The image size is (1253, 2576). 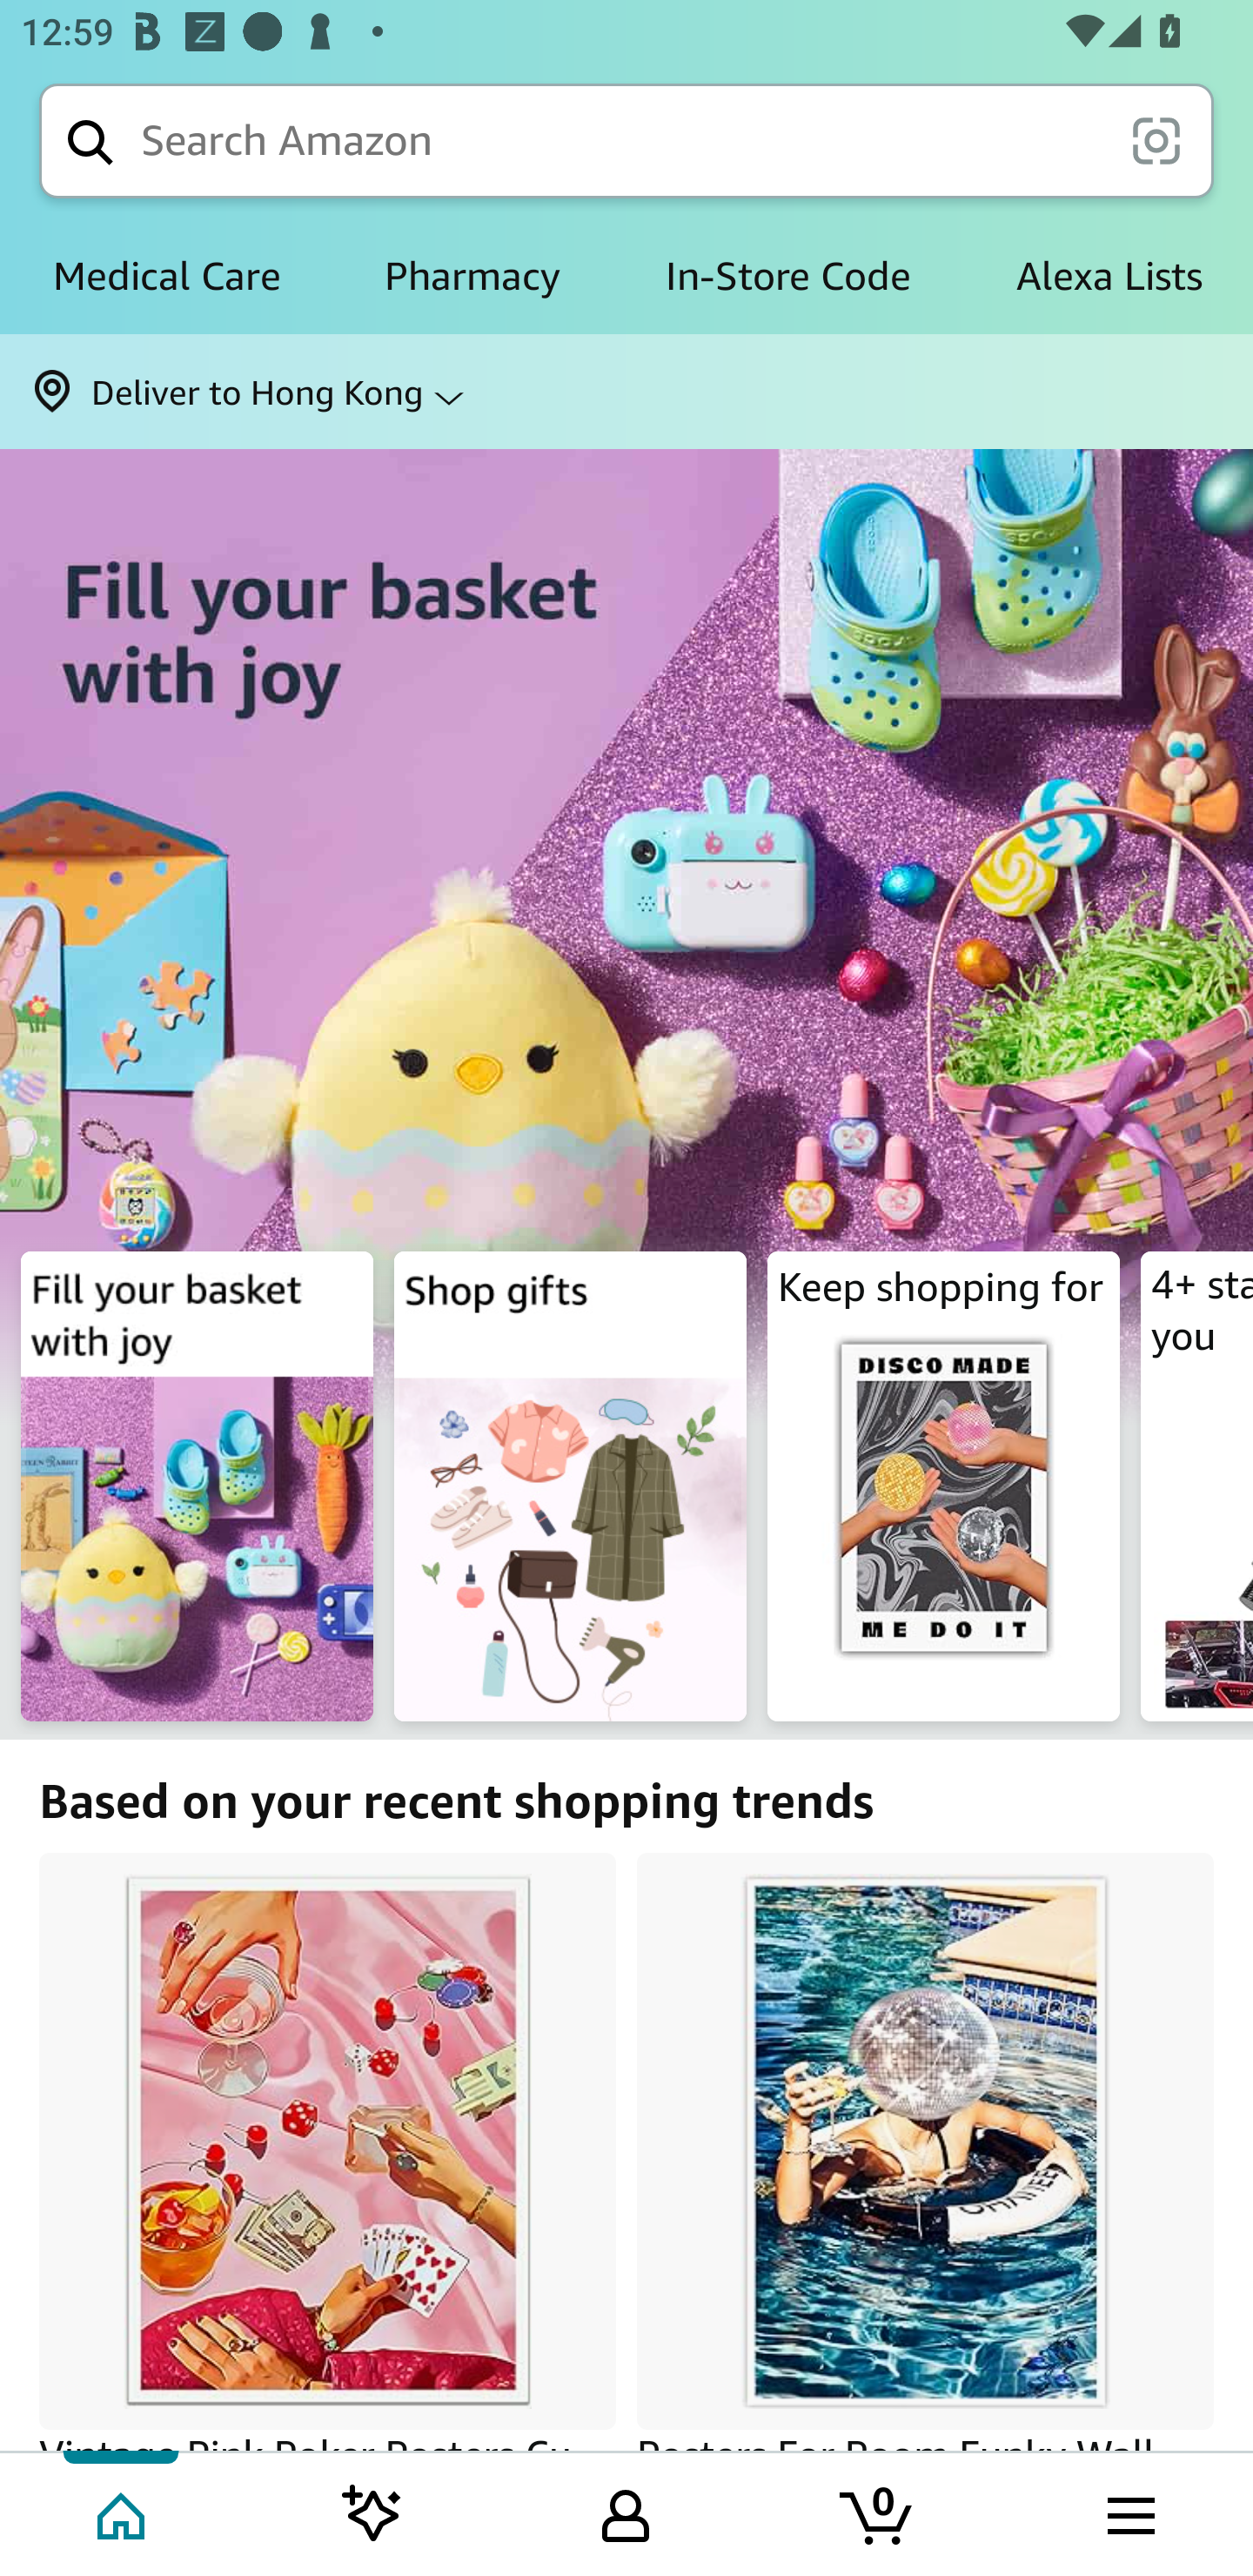 What do you see at coordinates (472, 277) in the screenshot?
I see `Pharmacy` at bounding box center [472, 277].